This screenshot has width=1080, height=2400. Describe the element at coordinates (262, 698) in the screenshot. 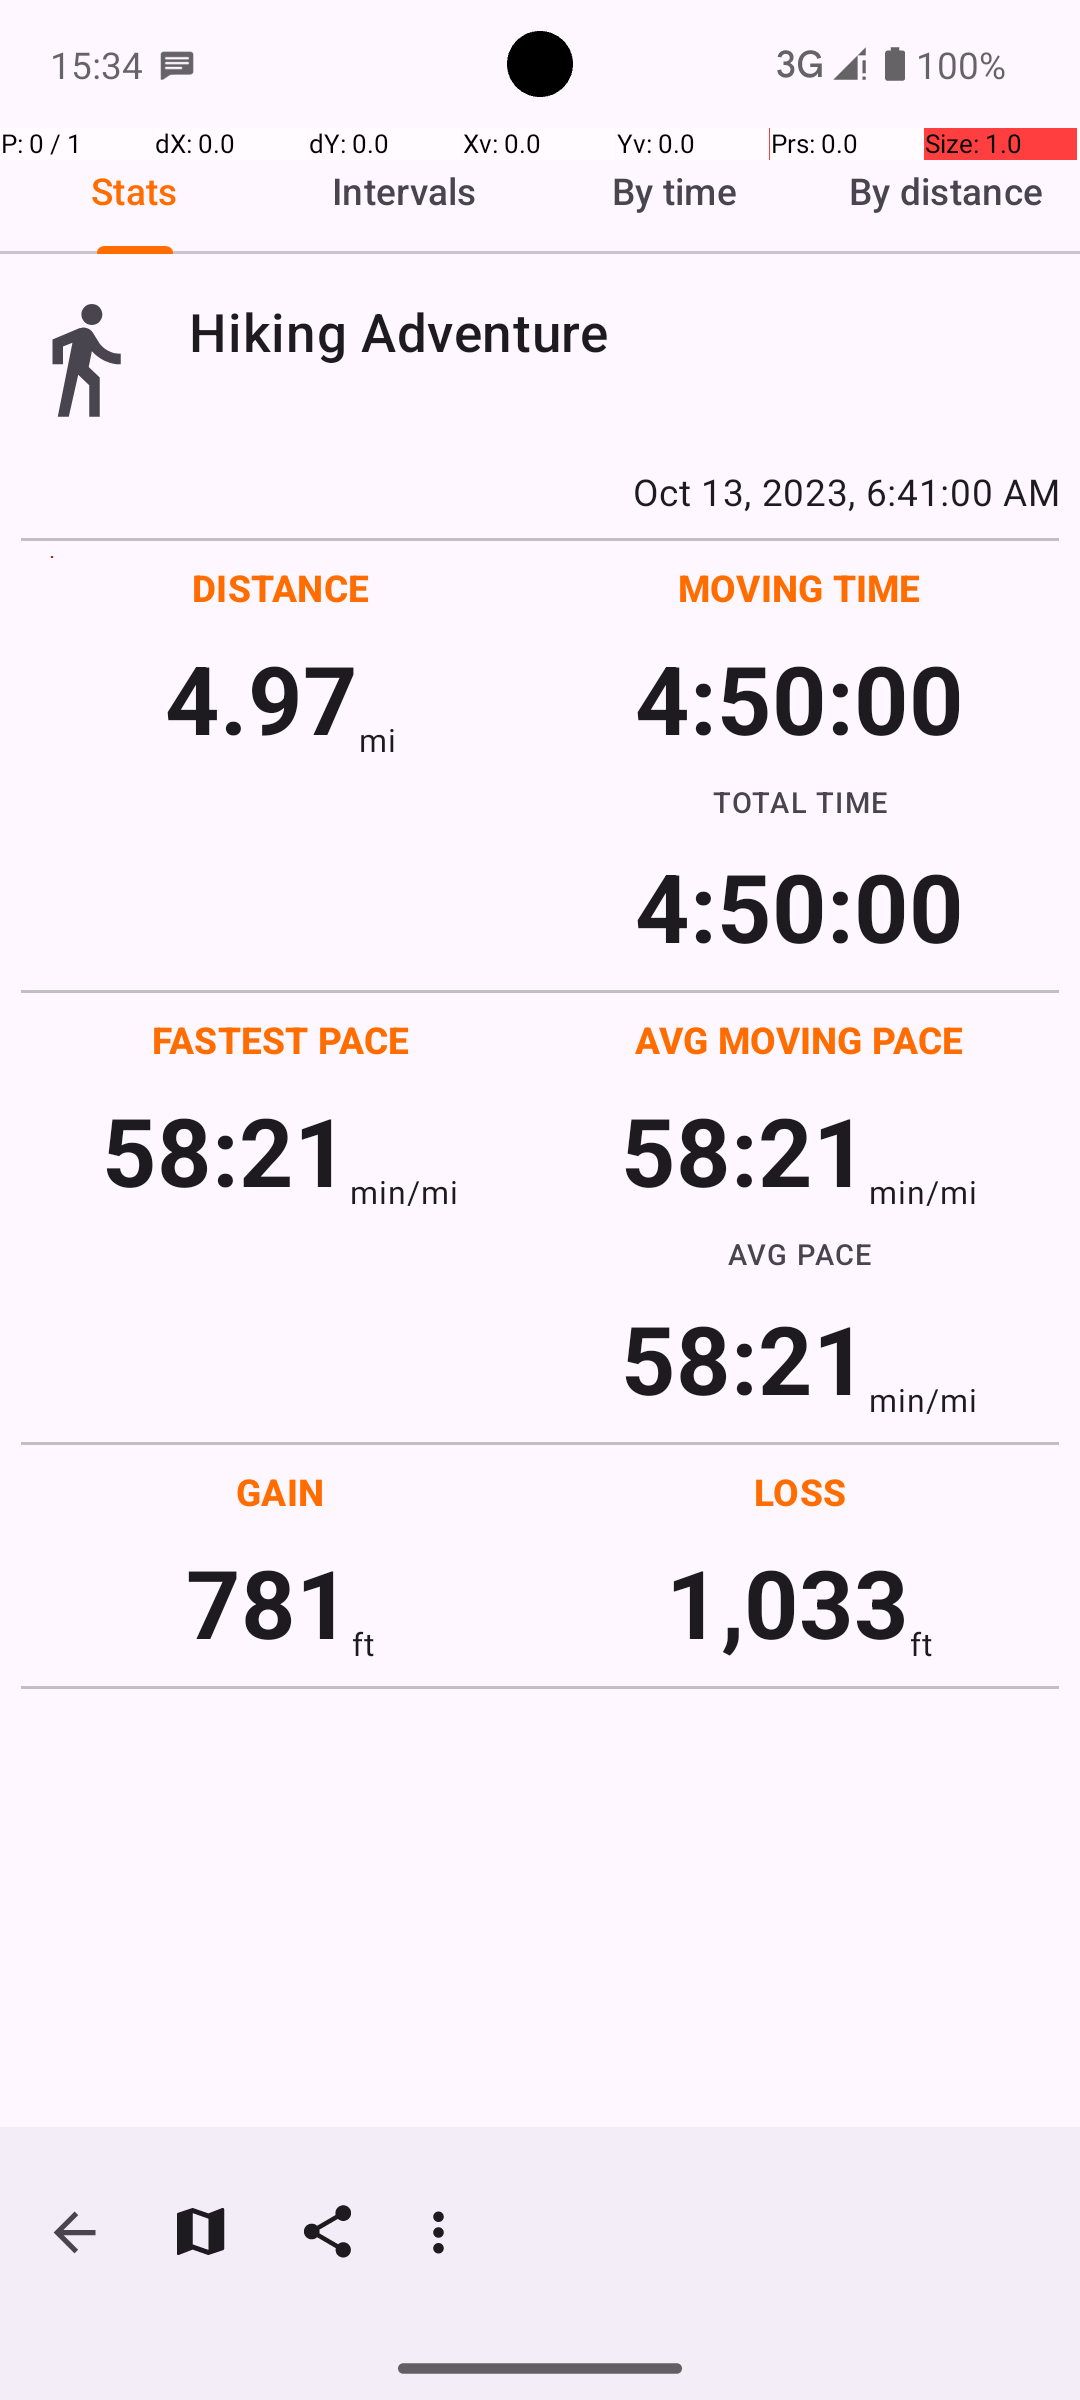

I see `4.97` at that location.